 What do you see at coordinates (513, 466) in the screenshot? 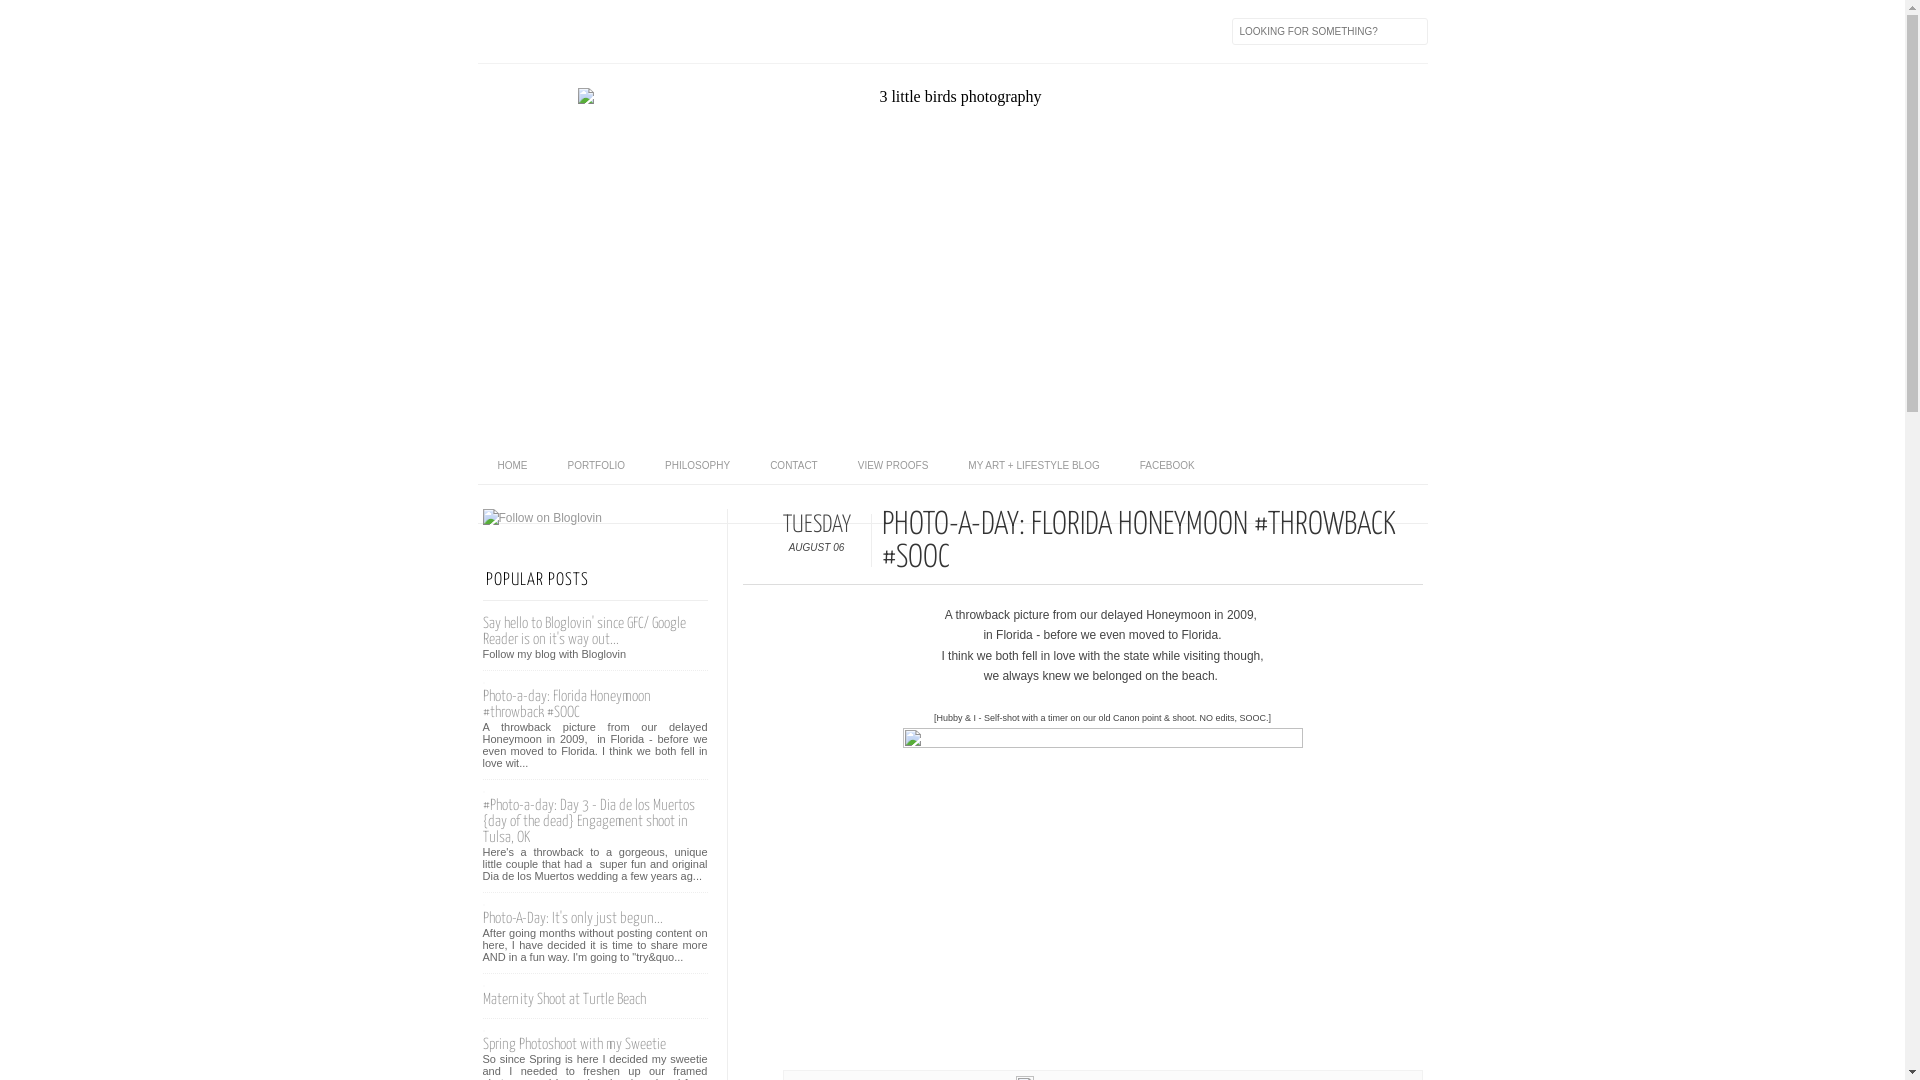
I see `HOME` at bounding box center [513, 466].